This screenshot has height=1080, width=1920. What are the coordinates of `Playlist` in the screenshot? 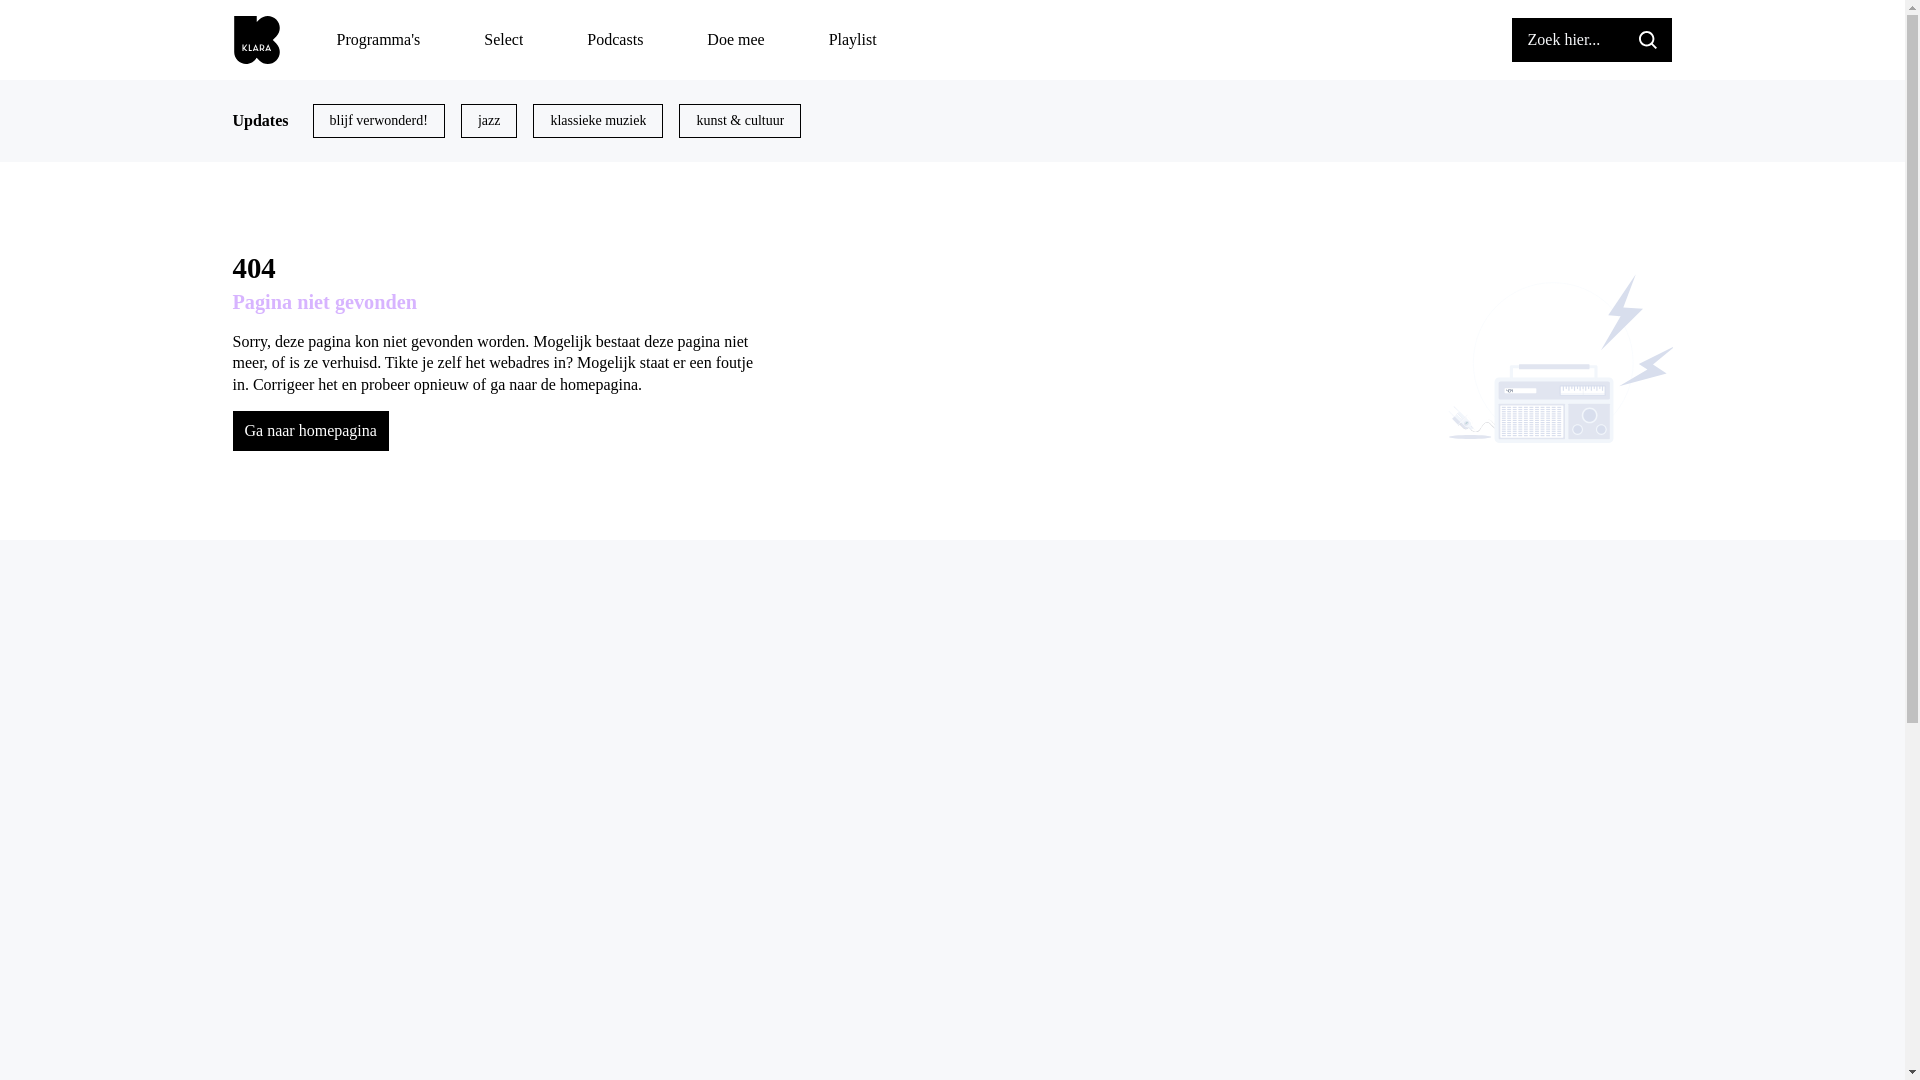 It's located at (853, 40).